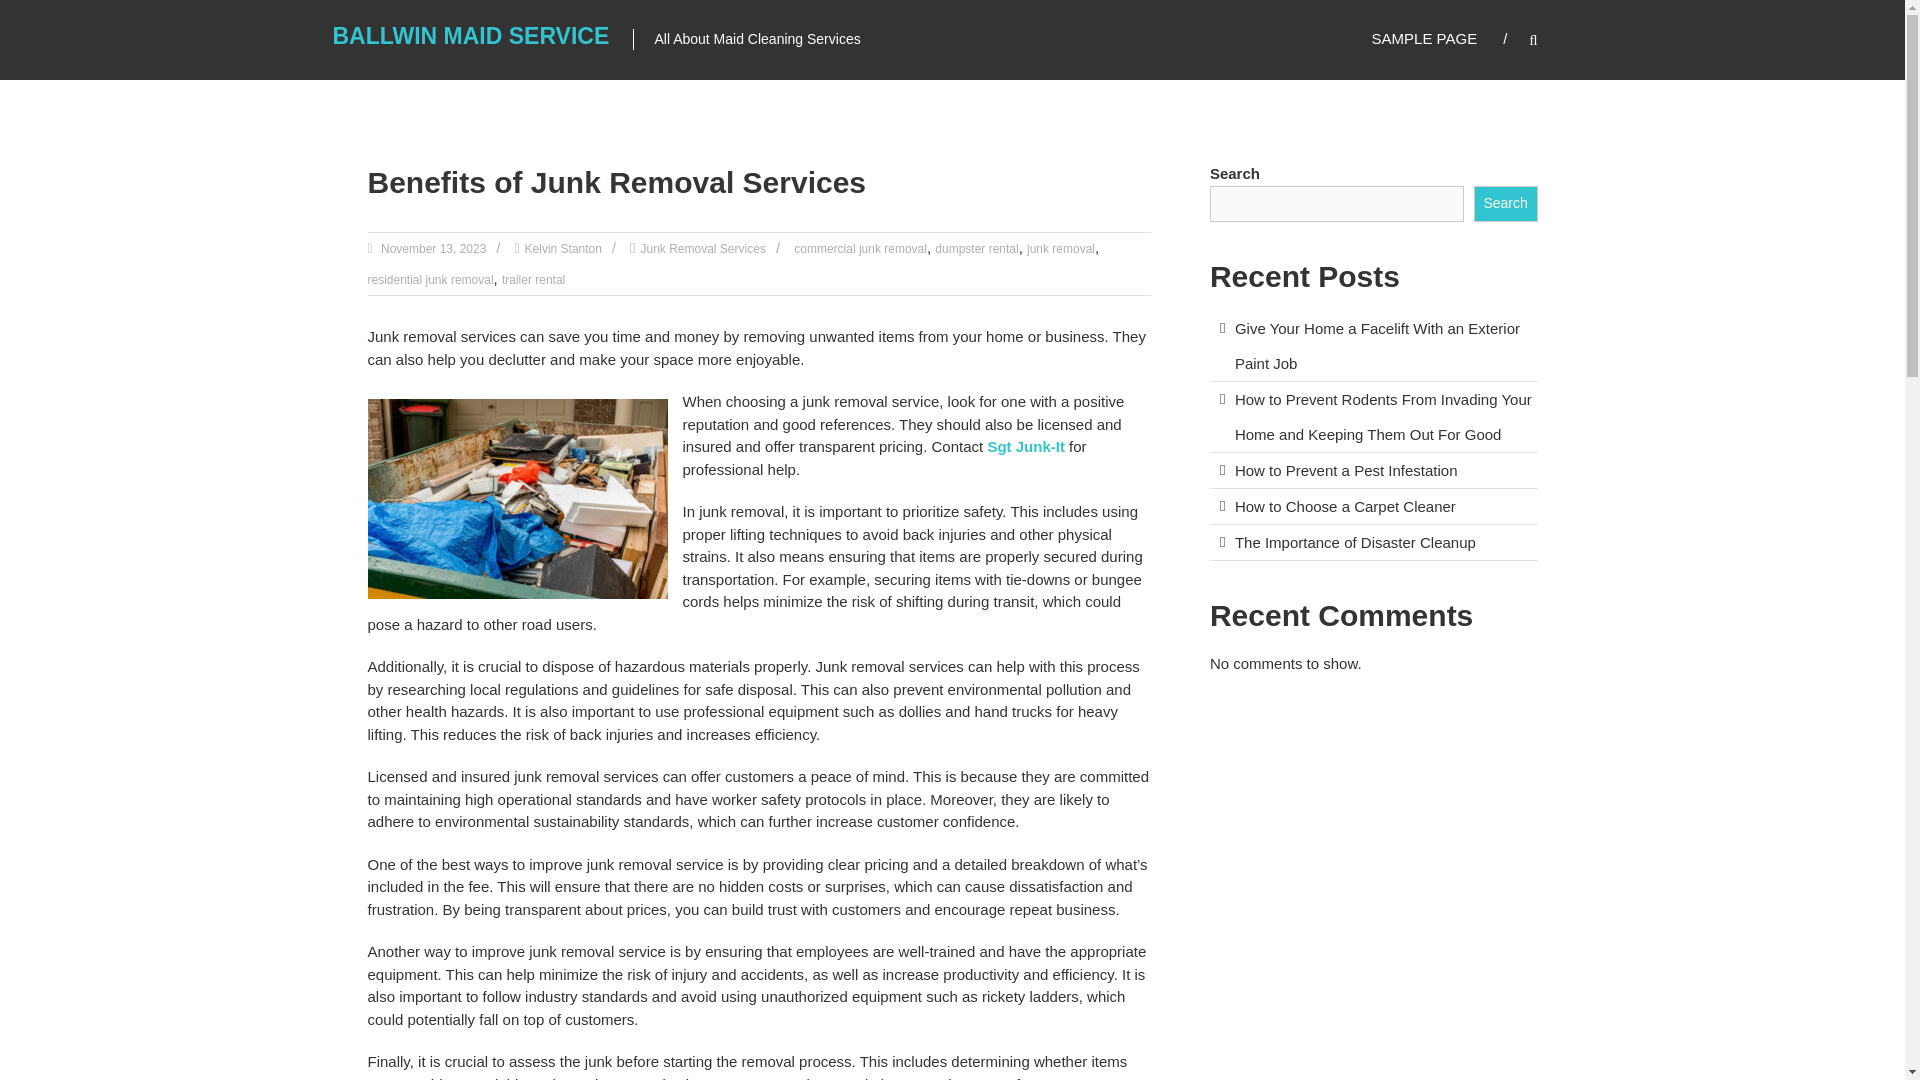  I want to click on The Importance of Disaster Cleanup, so click(1355, 542).